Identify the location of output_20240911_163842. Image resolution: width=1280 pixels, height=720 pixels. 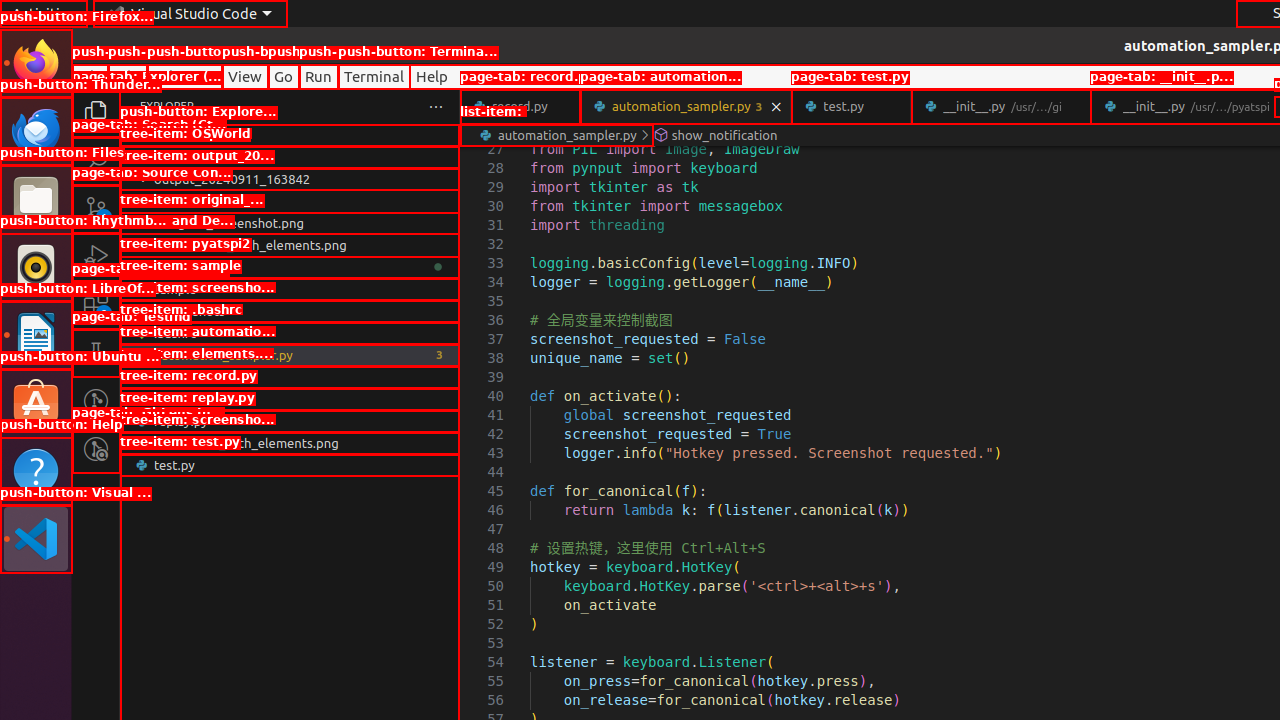
(290, 179).